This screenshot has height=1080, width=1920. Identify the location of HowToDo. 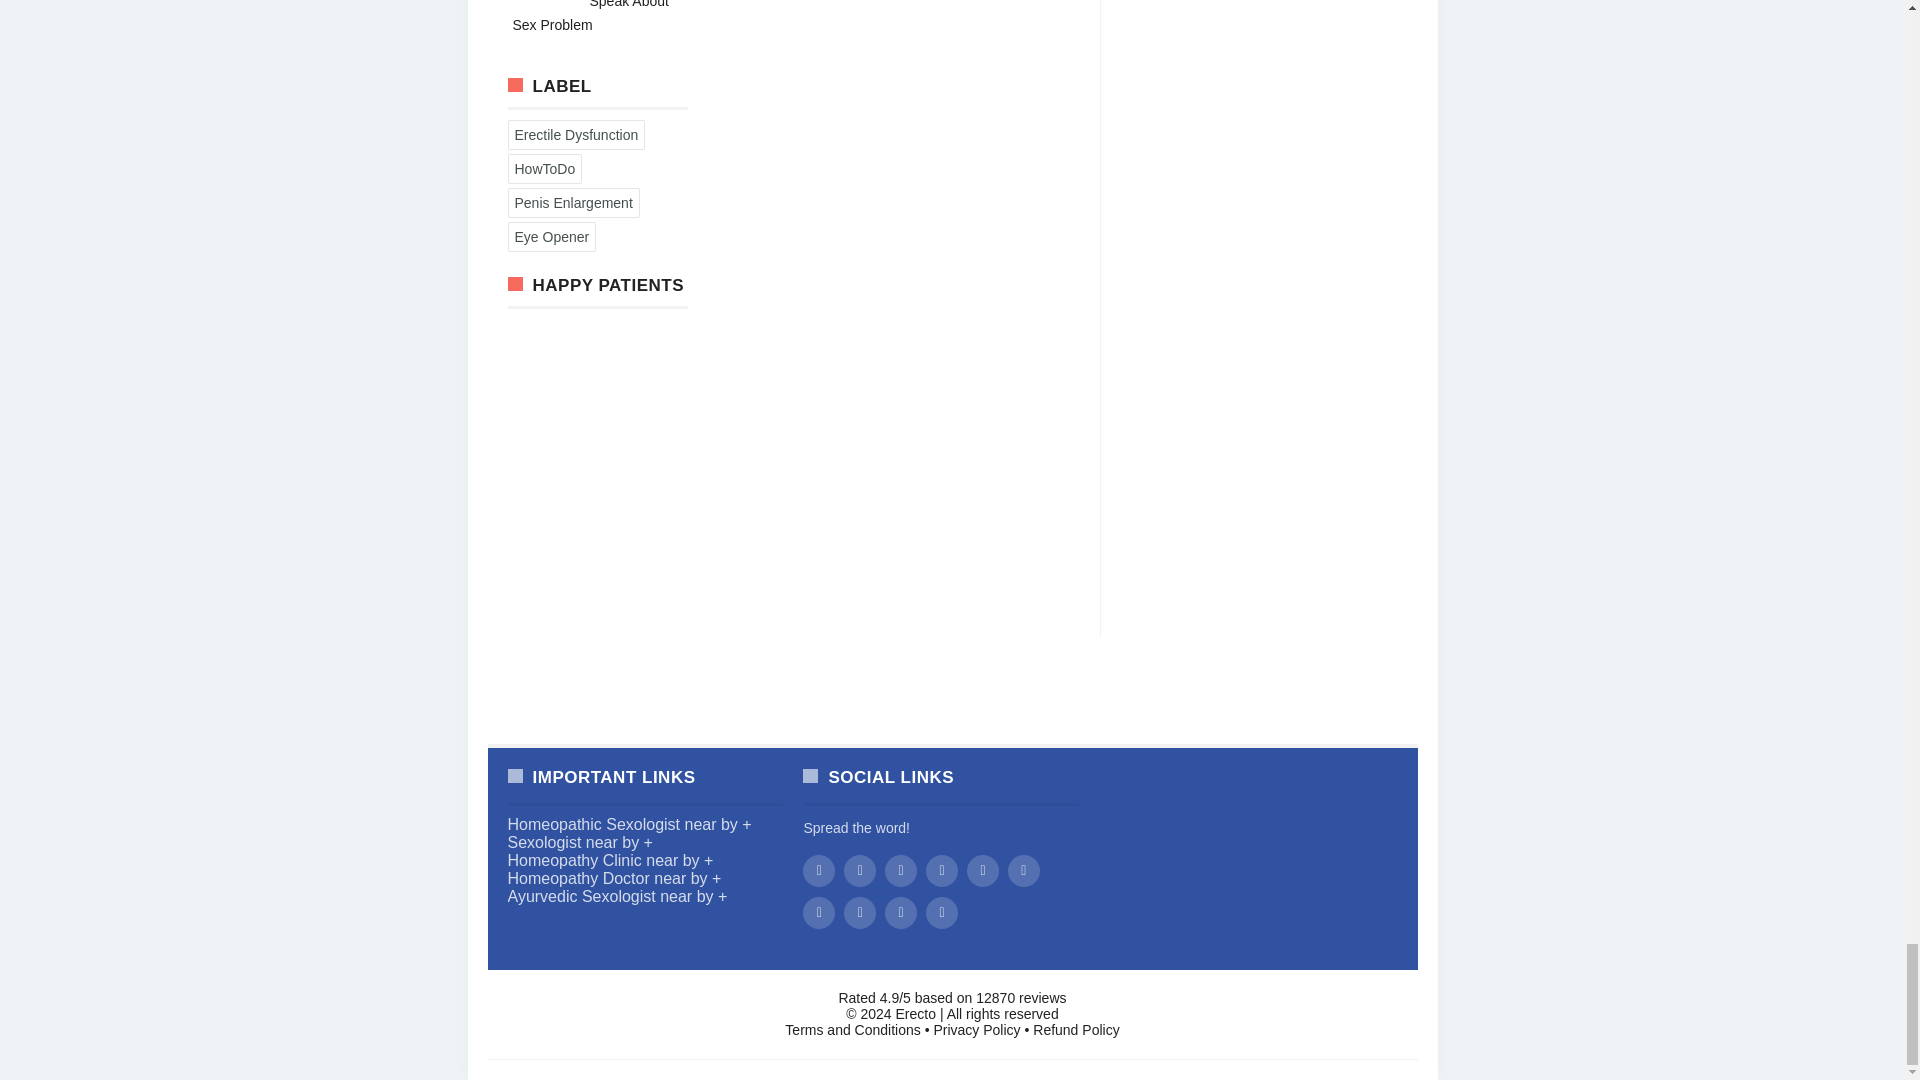
(544, 168).